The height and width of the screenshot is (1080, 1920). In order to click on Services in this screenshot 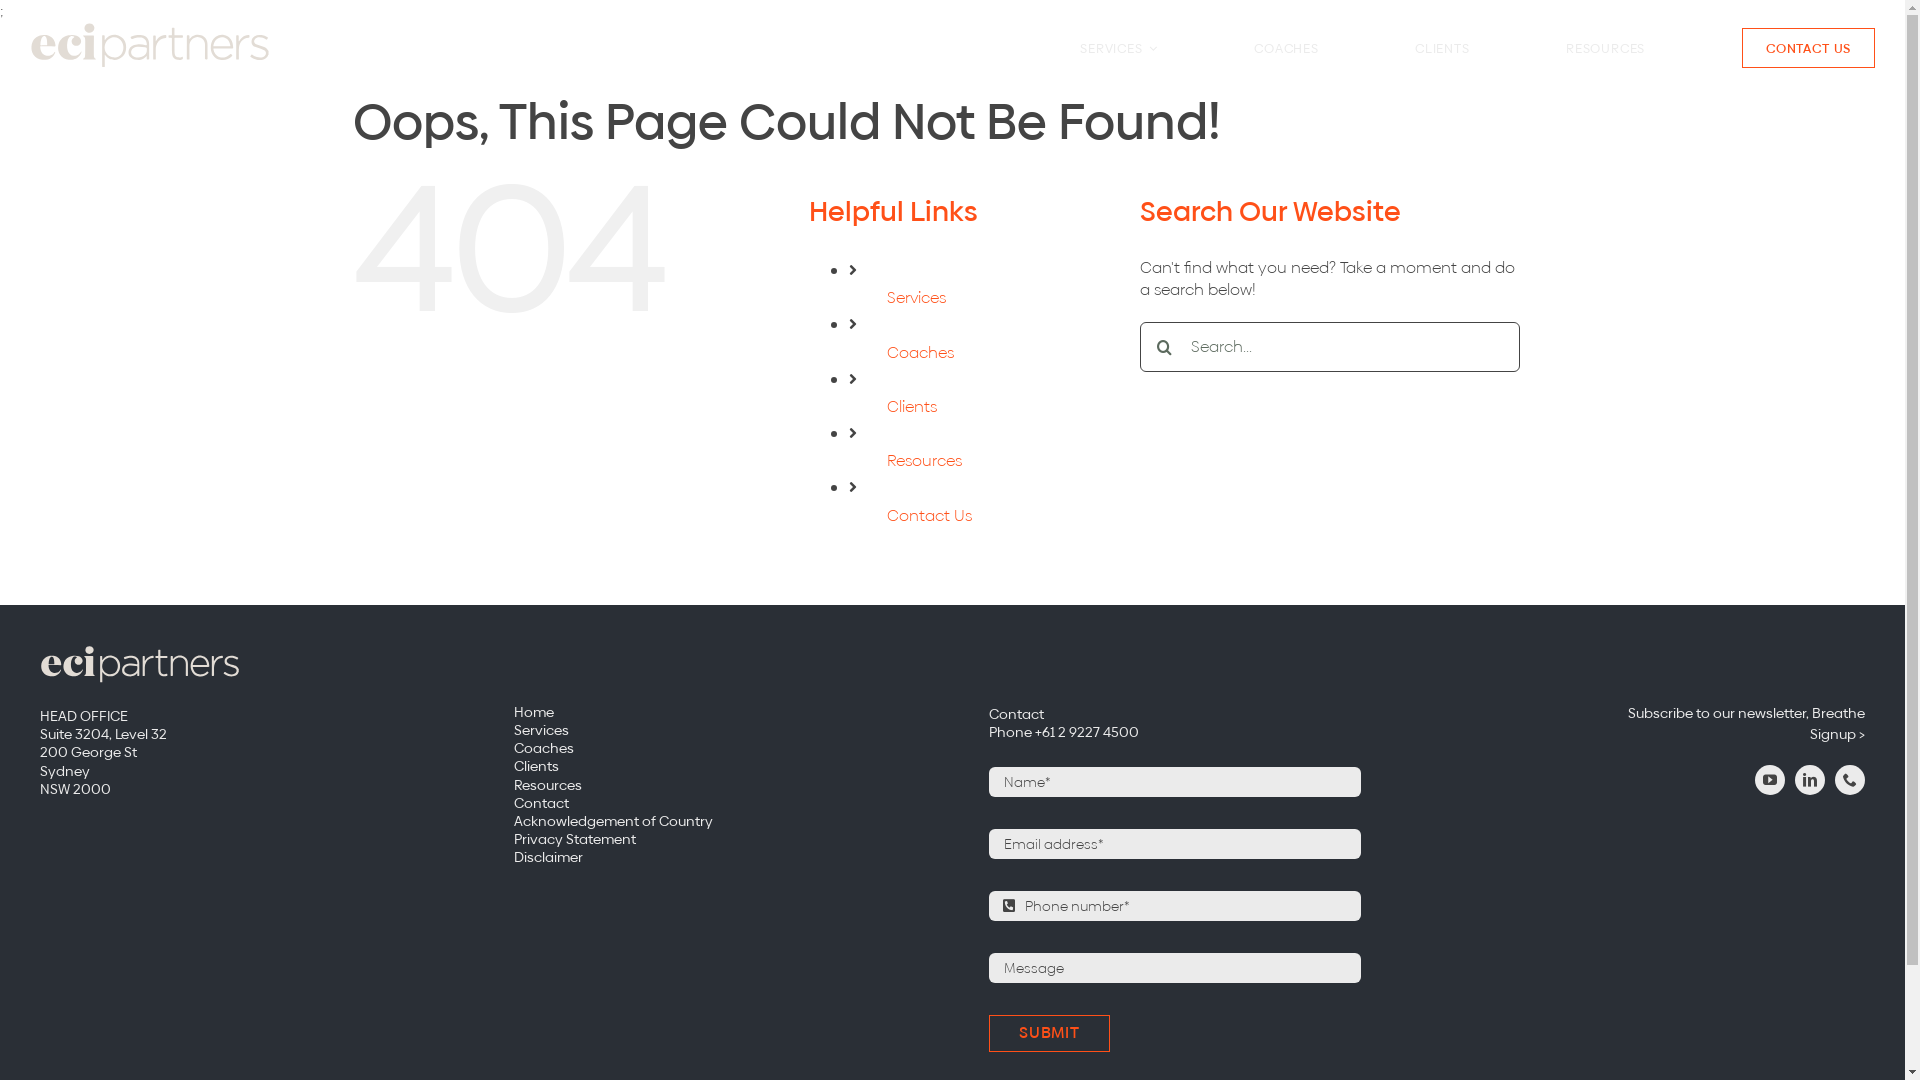, I will do `click(715, 730)`.